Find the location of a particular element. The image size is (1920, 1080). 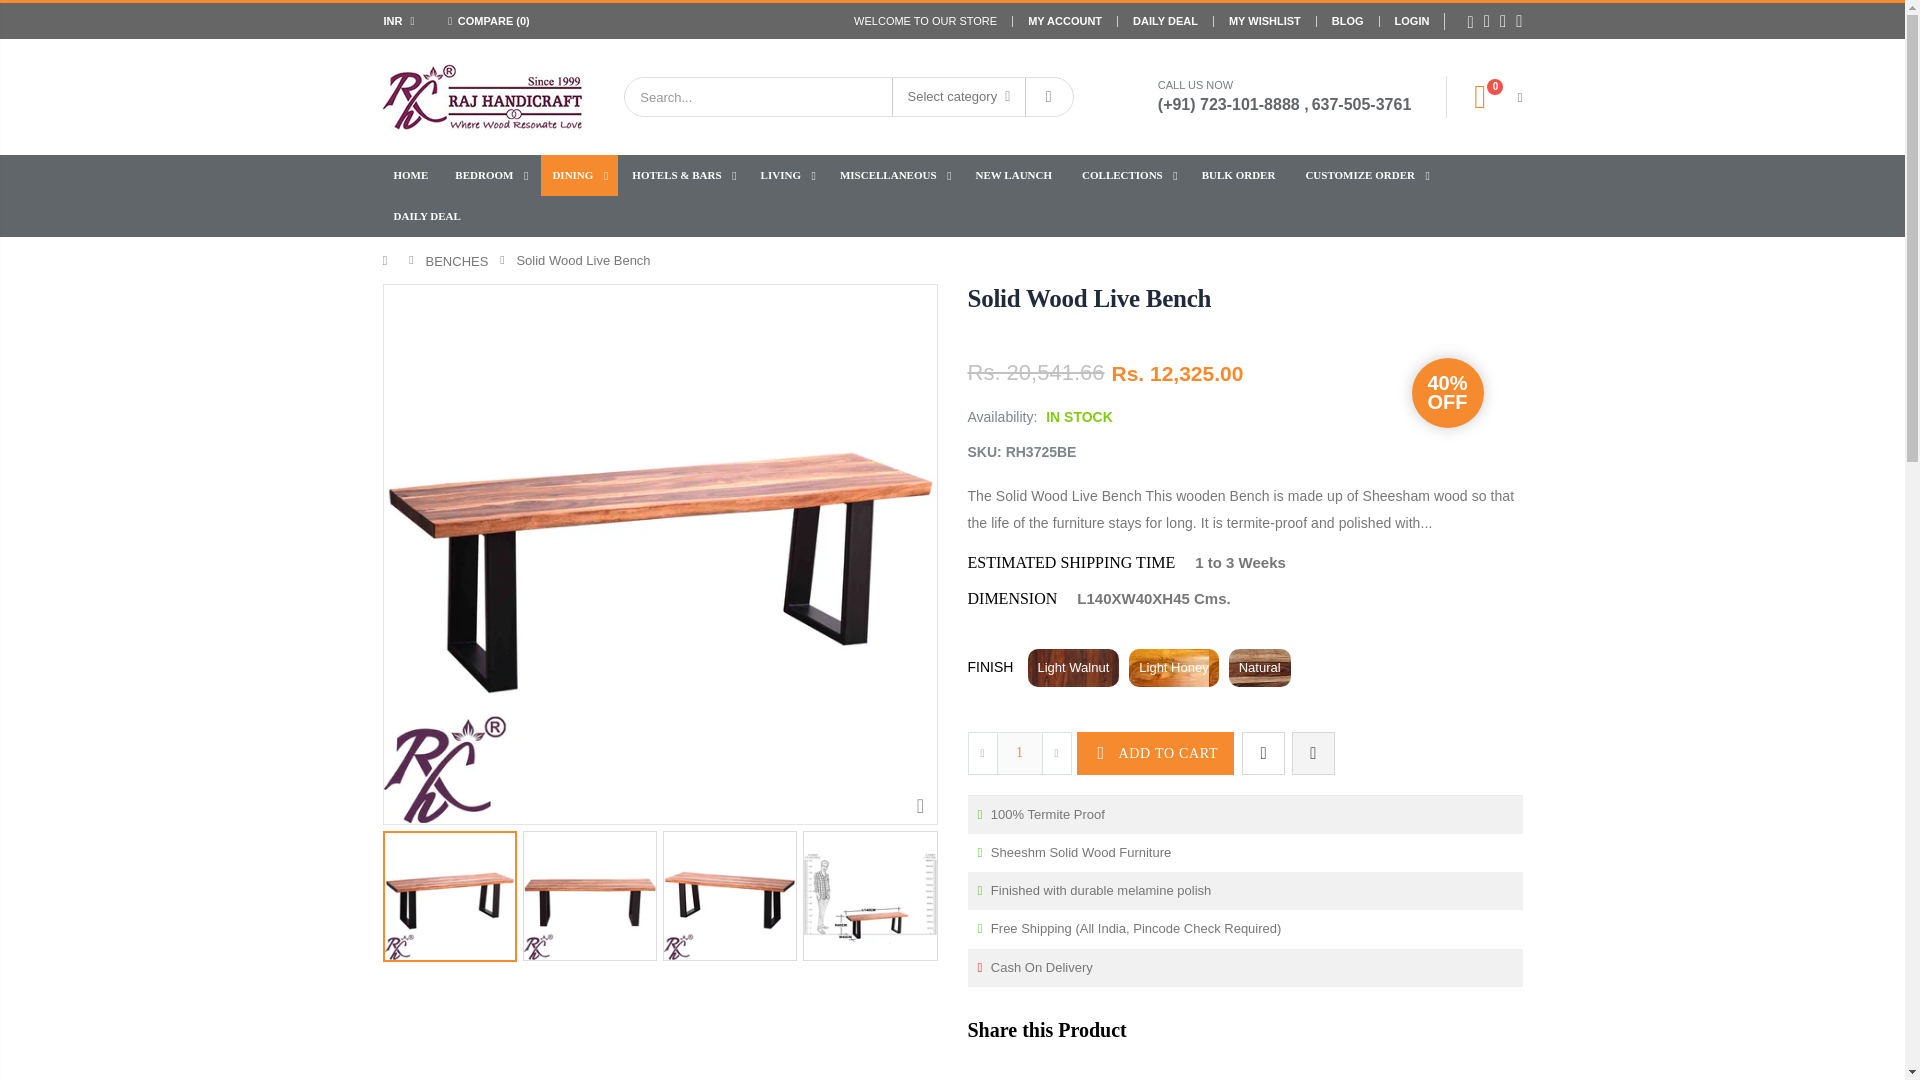

637-505-3761 is located at coordinates (1361, 102).